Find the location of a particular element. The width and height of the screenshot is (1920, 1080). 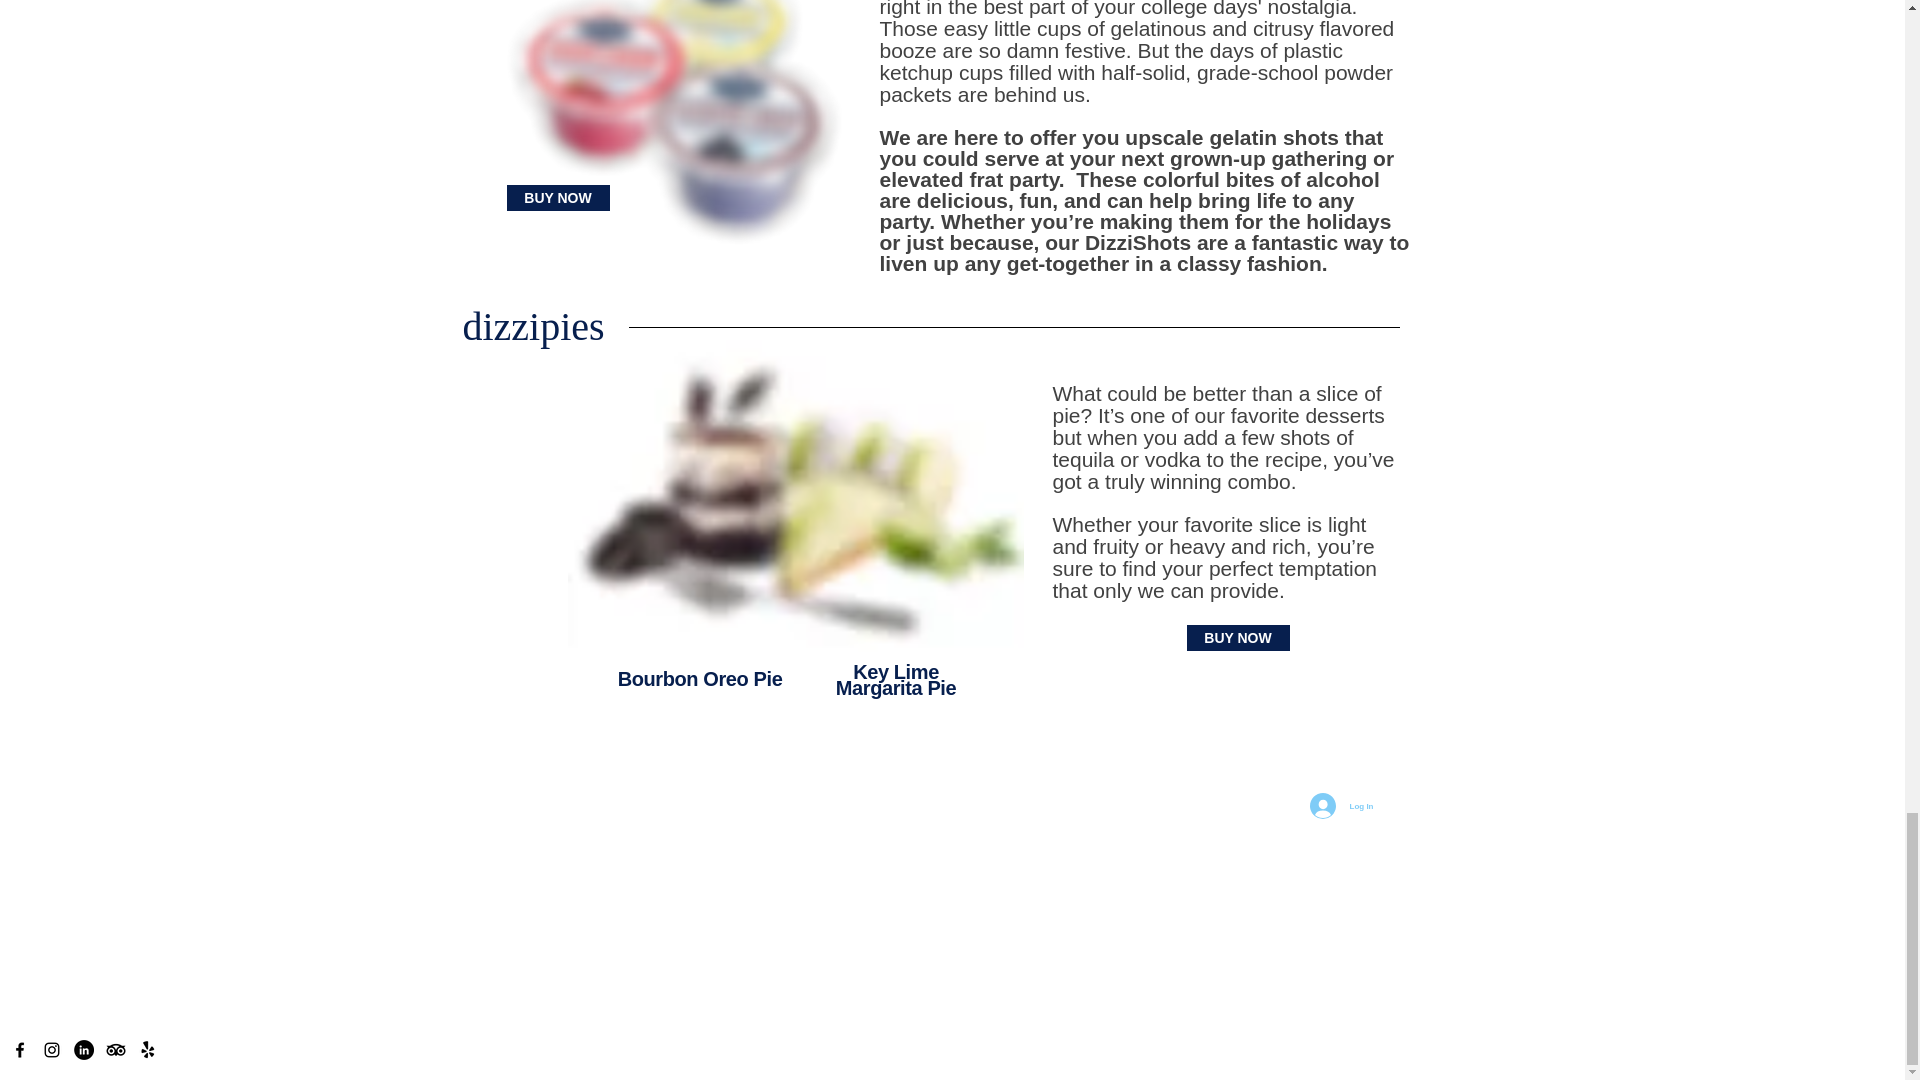

BUY NOW is located at coordinates (1237, 638).